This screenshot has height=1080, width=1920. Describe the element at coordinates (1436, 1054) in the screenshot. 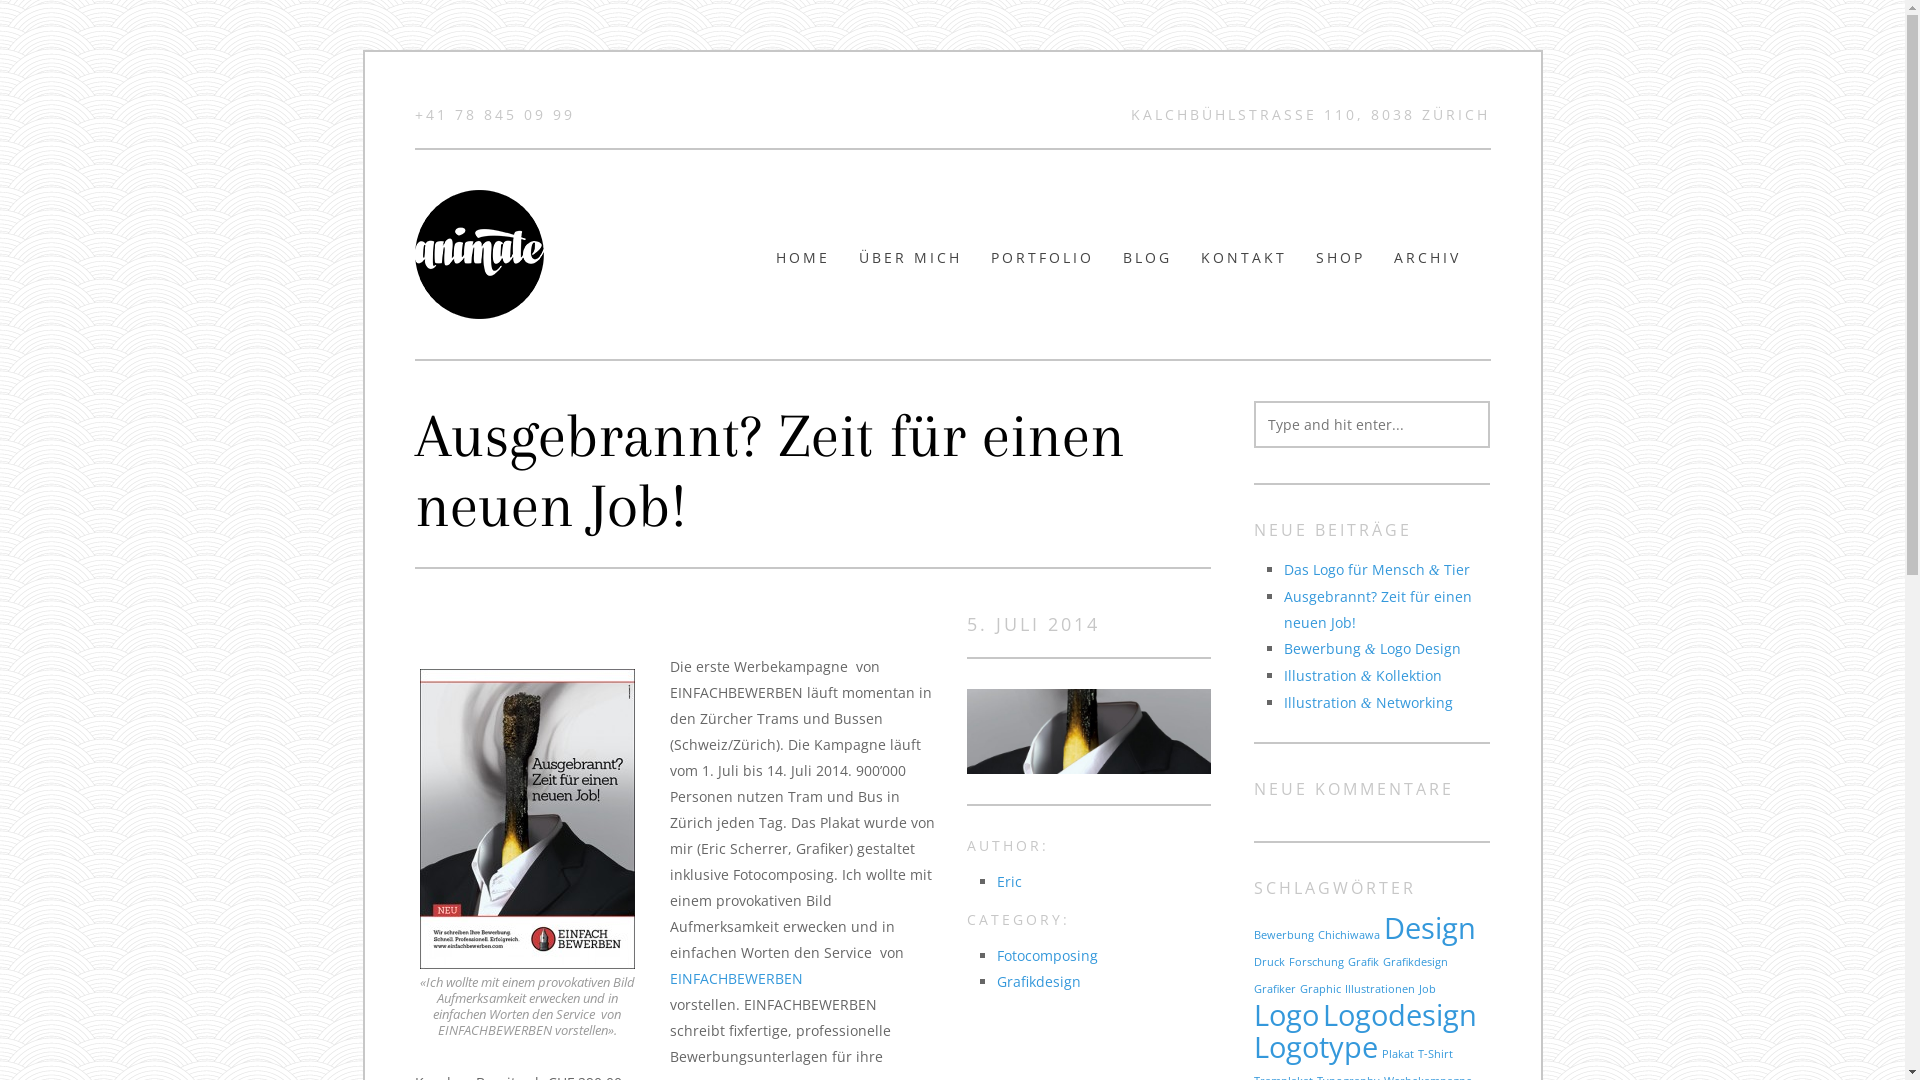

I see `T-Shirt` at that location.